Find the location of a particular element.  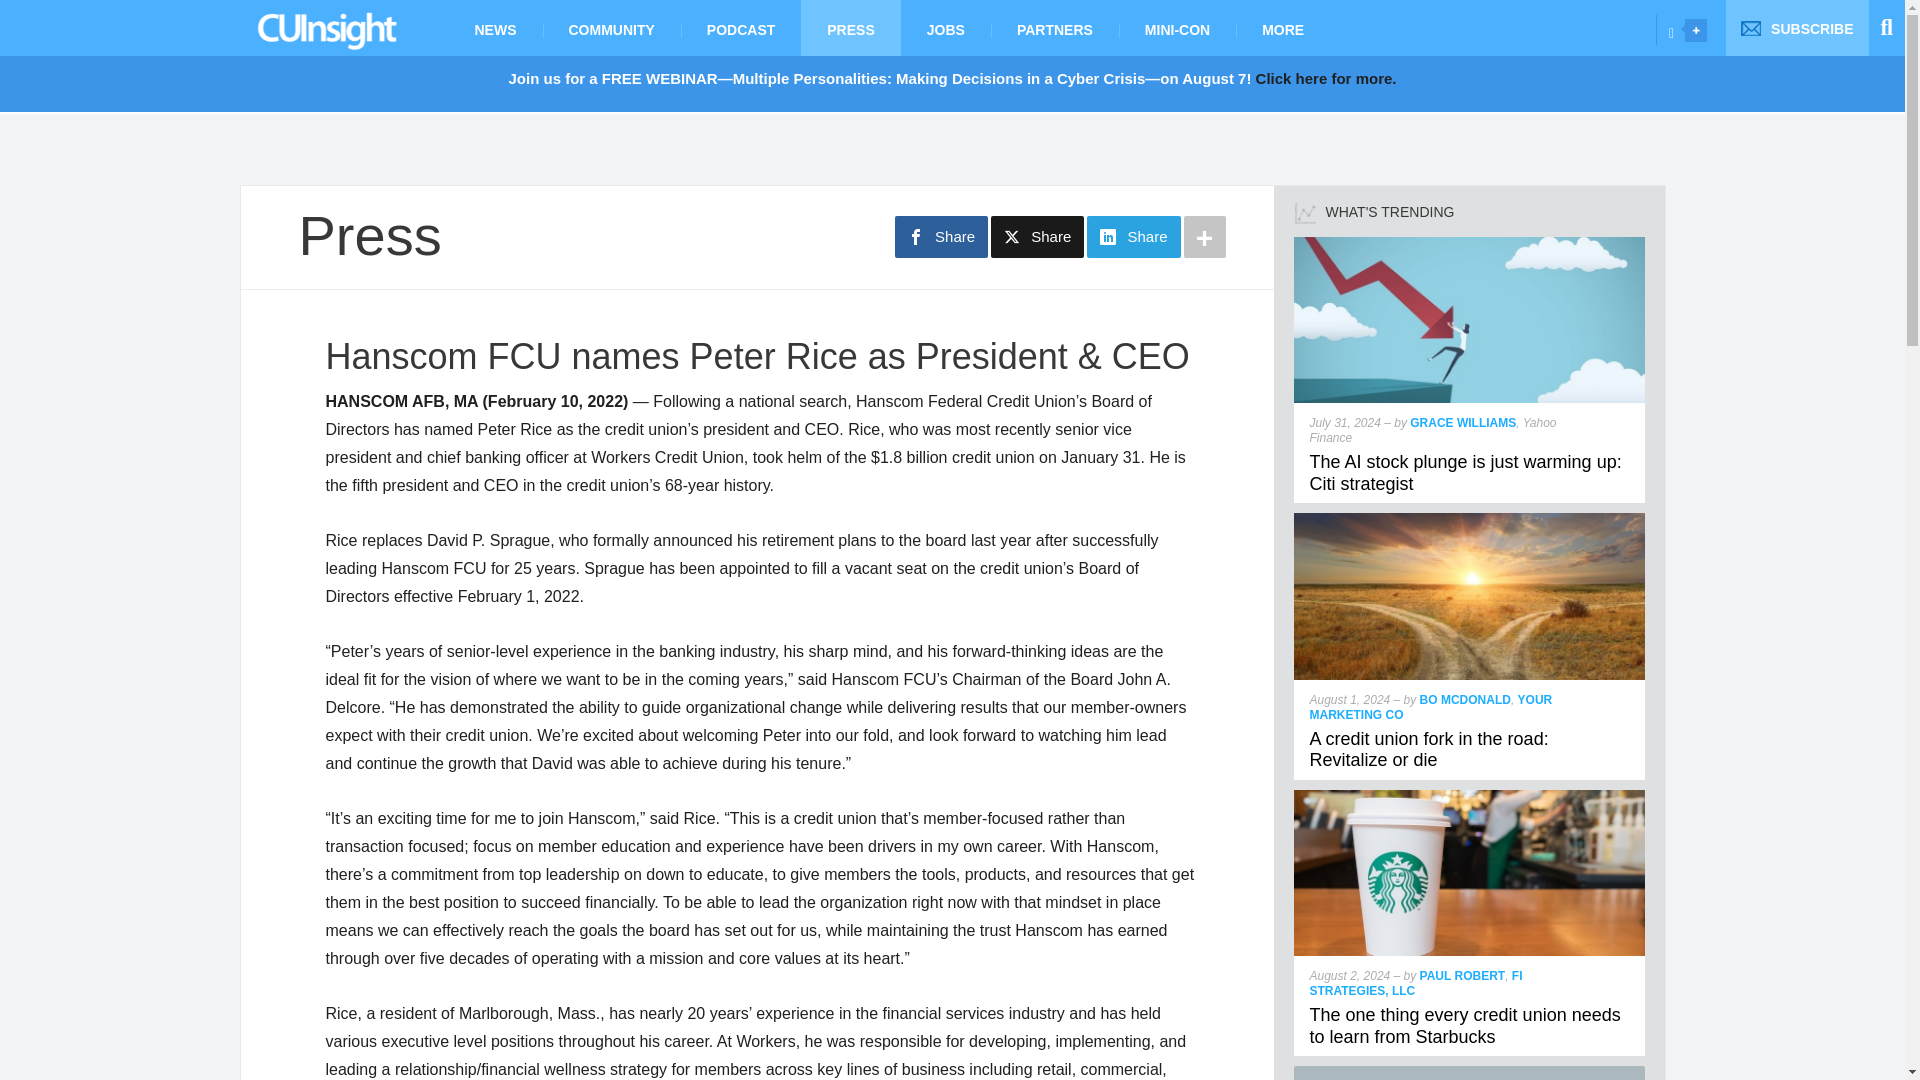

Share is located at coordinates (1037, 237).